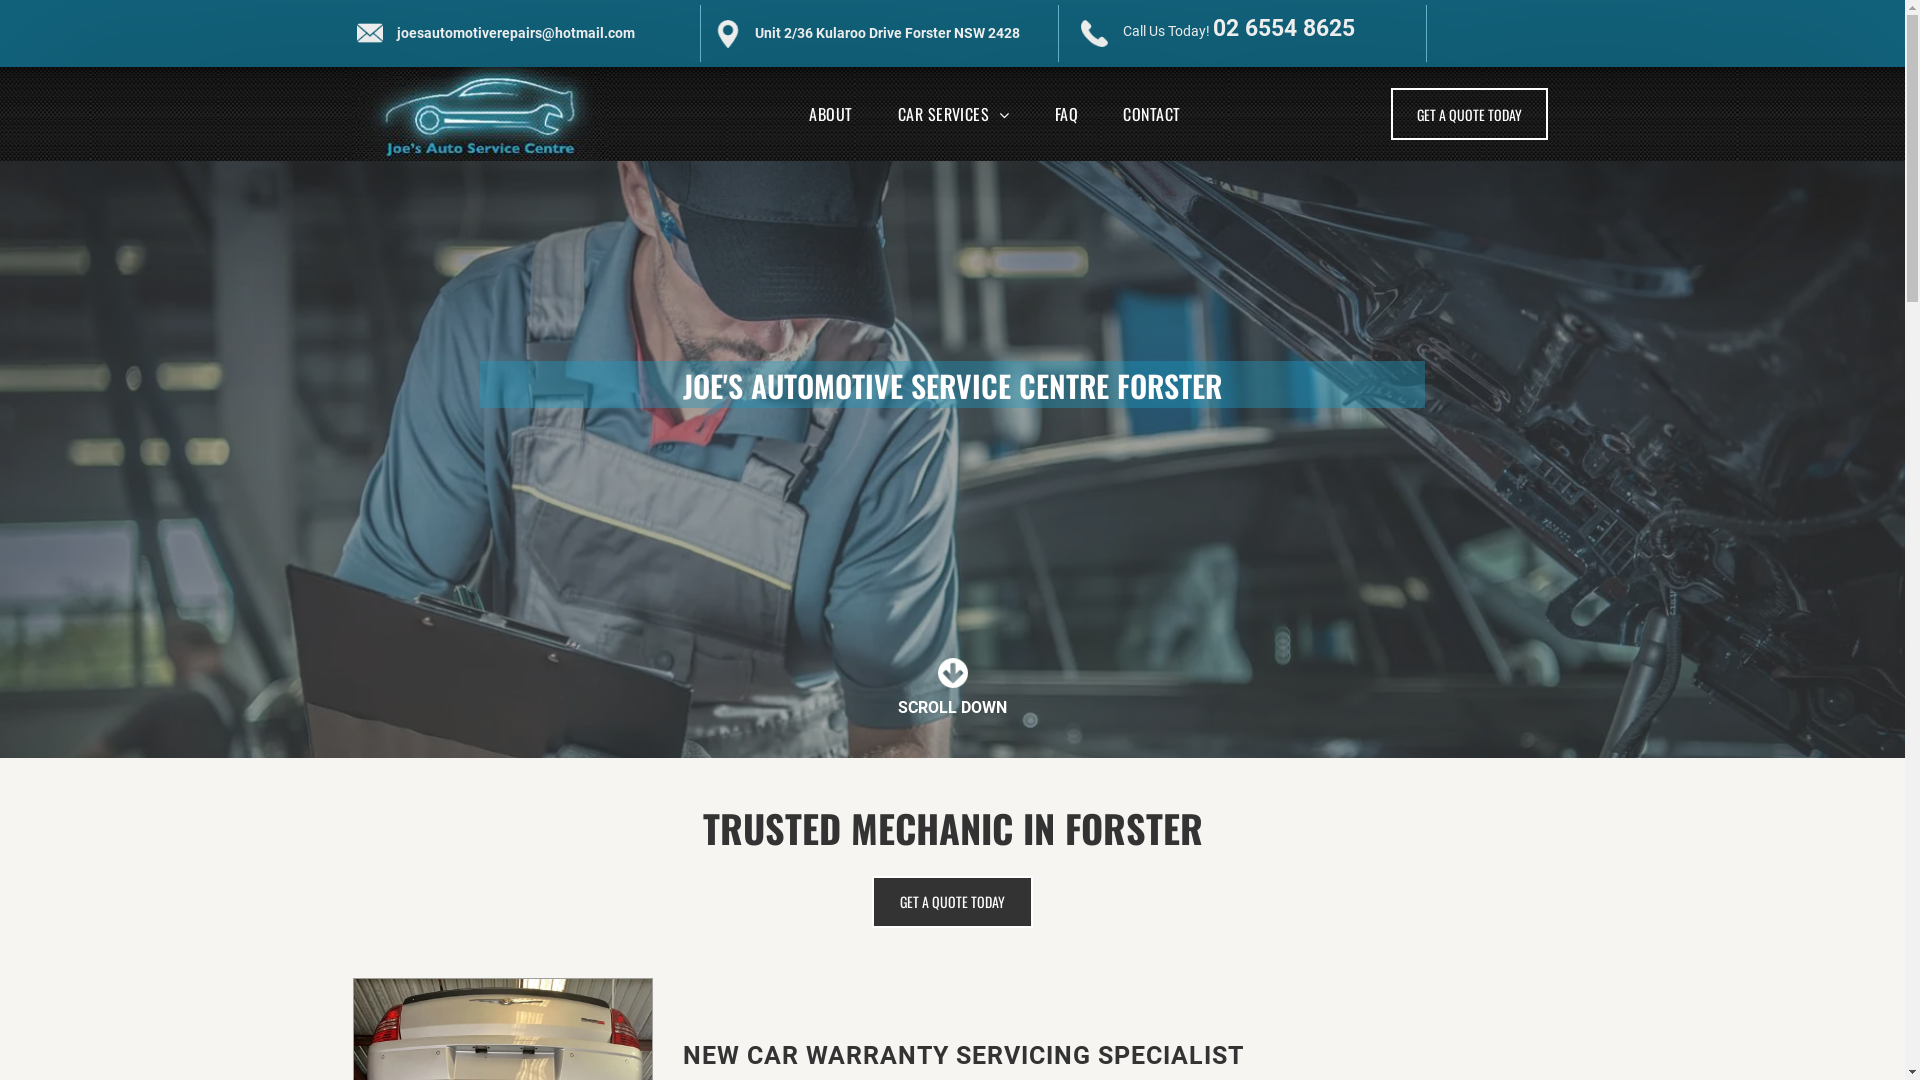 Image resolution: width=1920 pixels, height=1080 pixels. Describe the element at coordinates (830, 114) in the screenshot. I see `ABOUT` at that location.